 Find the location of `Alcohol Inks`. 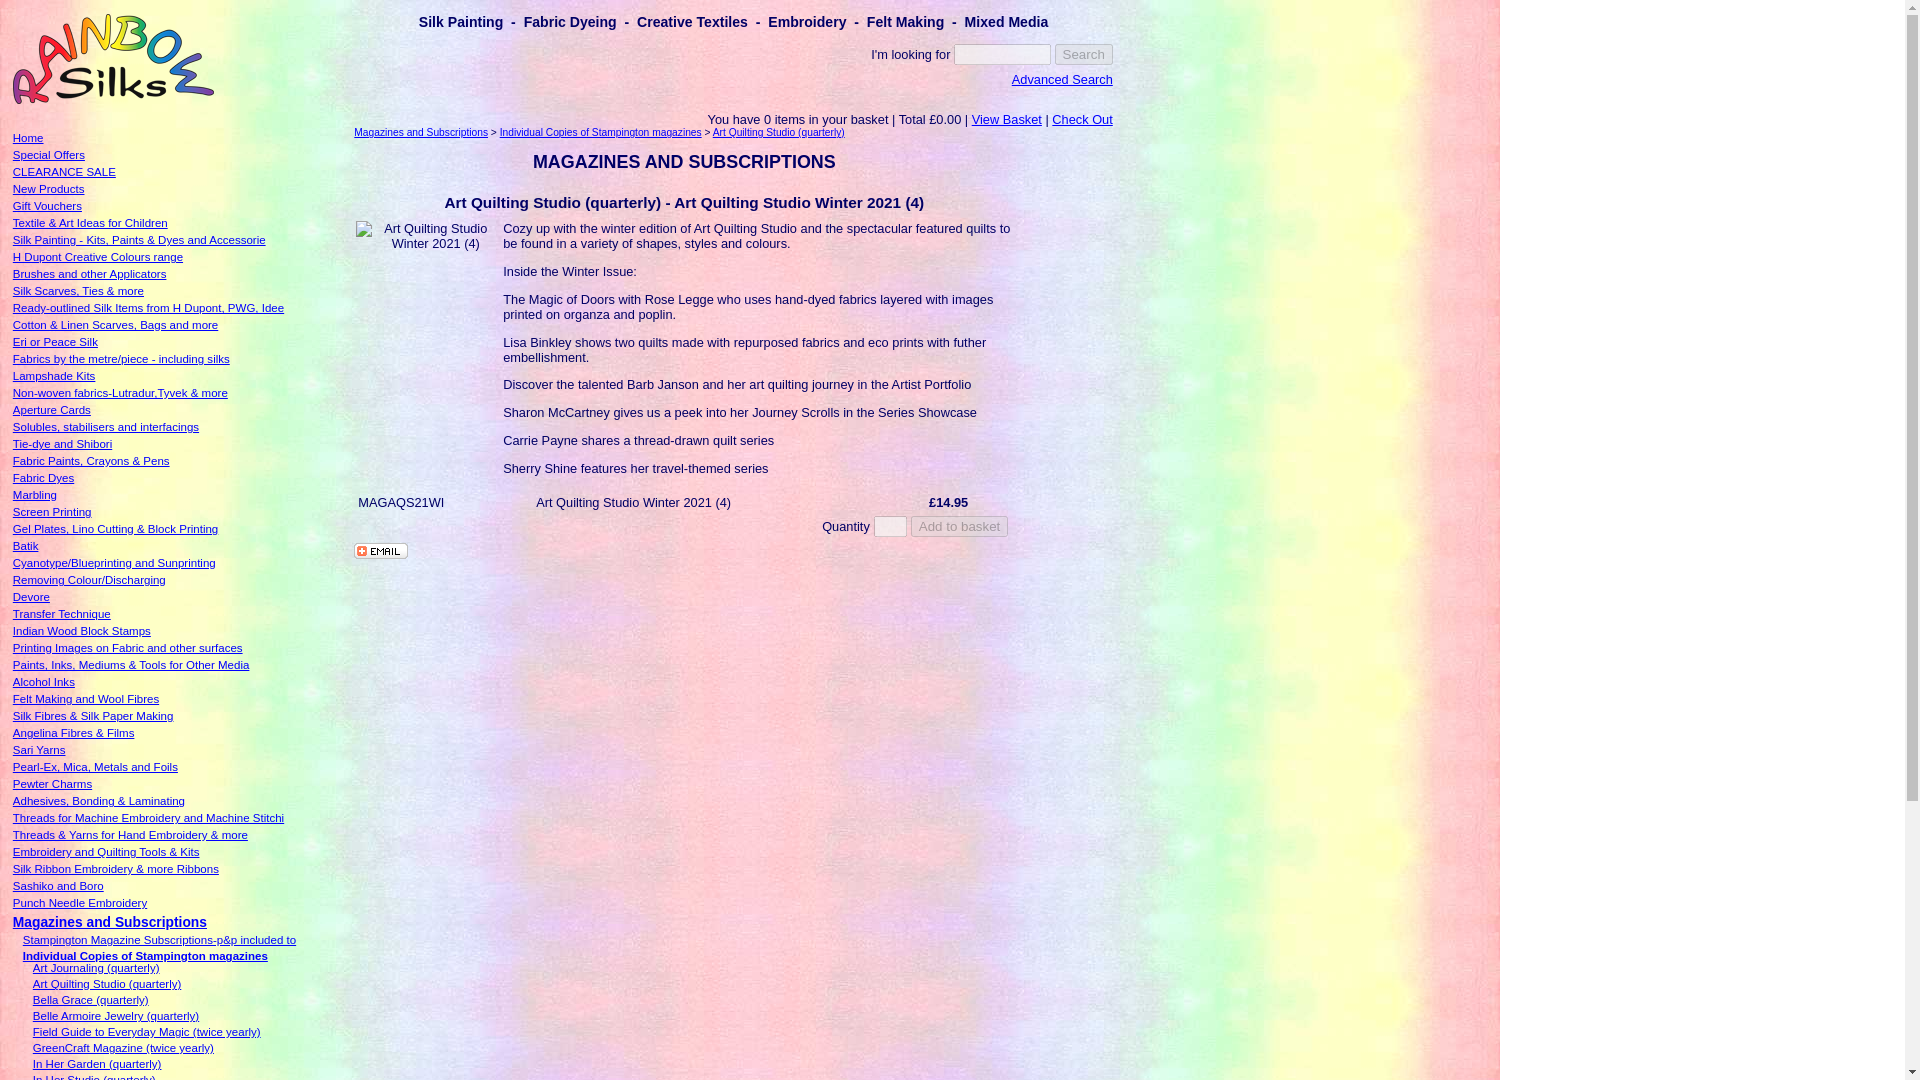

Alcohol Inks is located at coordinates (44, 682).